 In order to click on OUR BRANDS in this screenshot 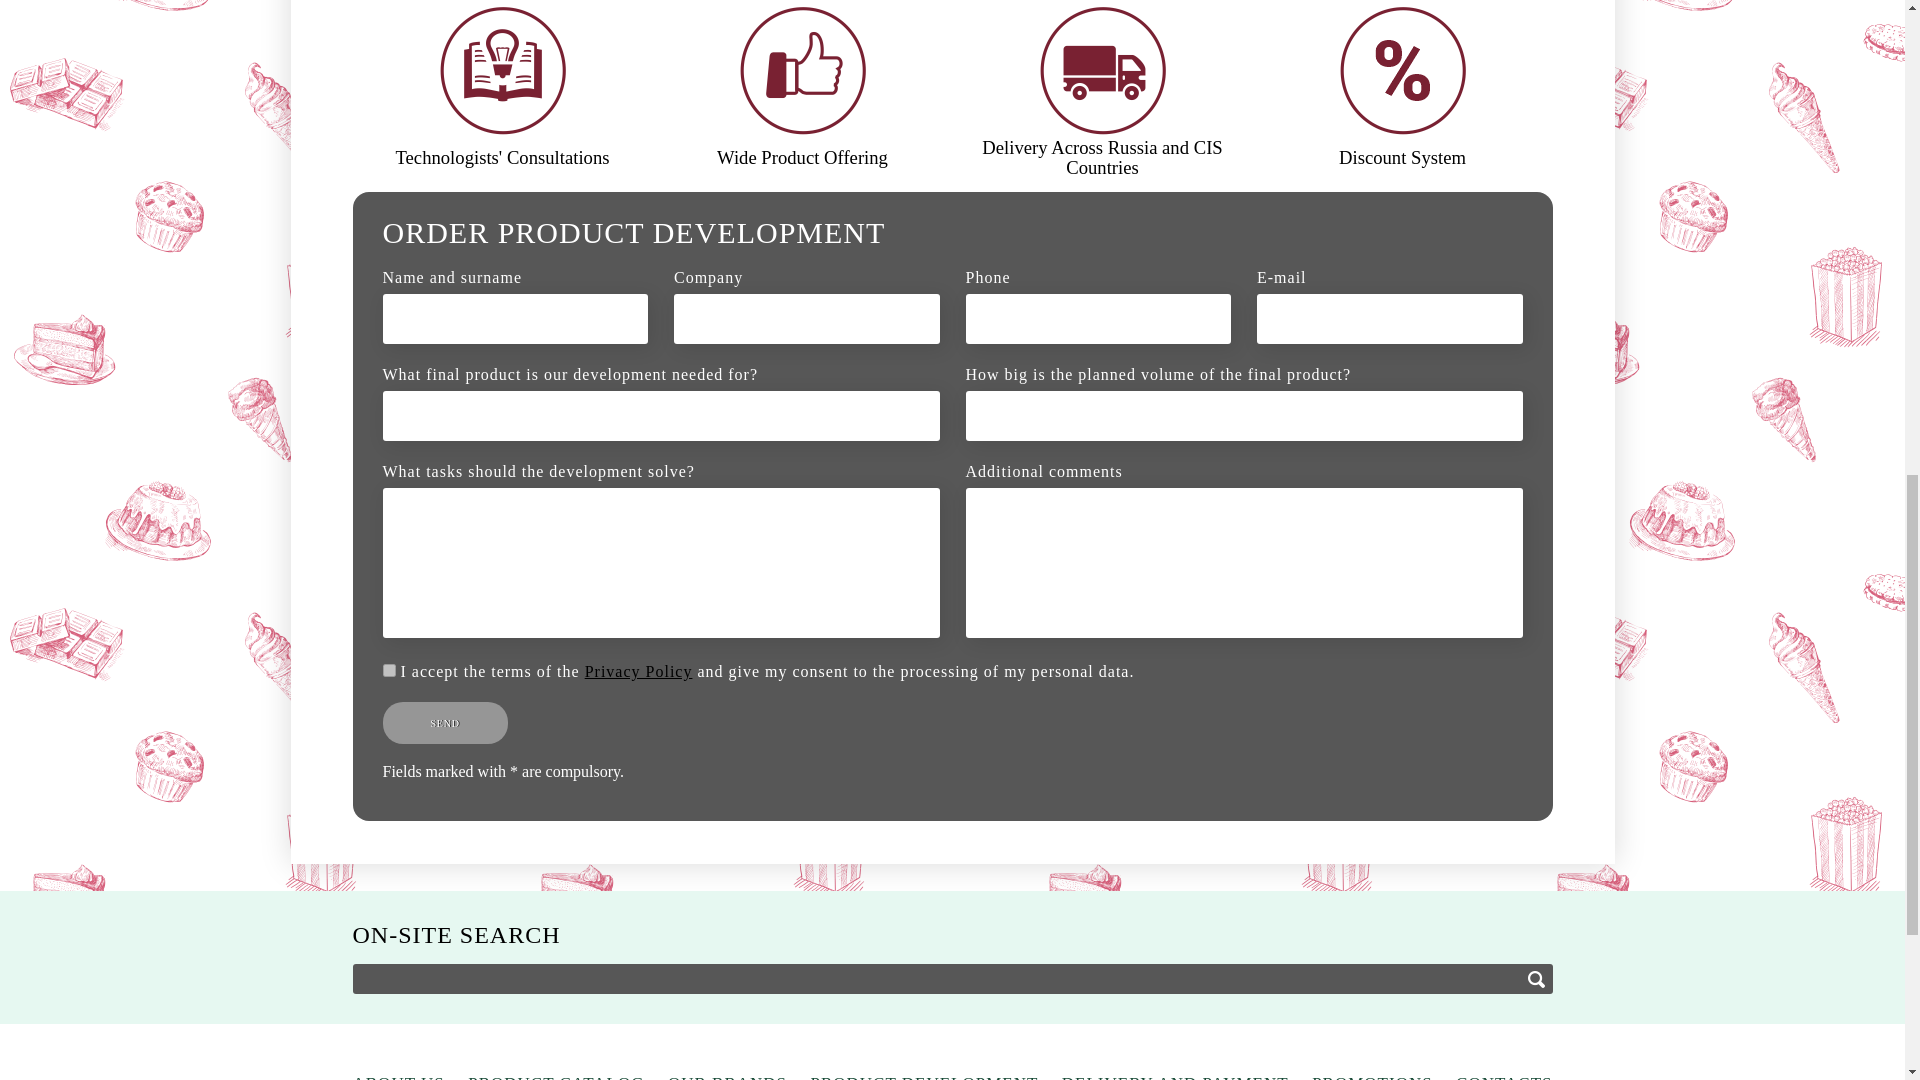, I will do `click(728, 1076)`.